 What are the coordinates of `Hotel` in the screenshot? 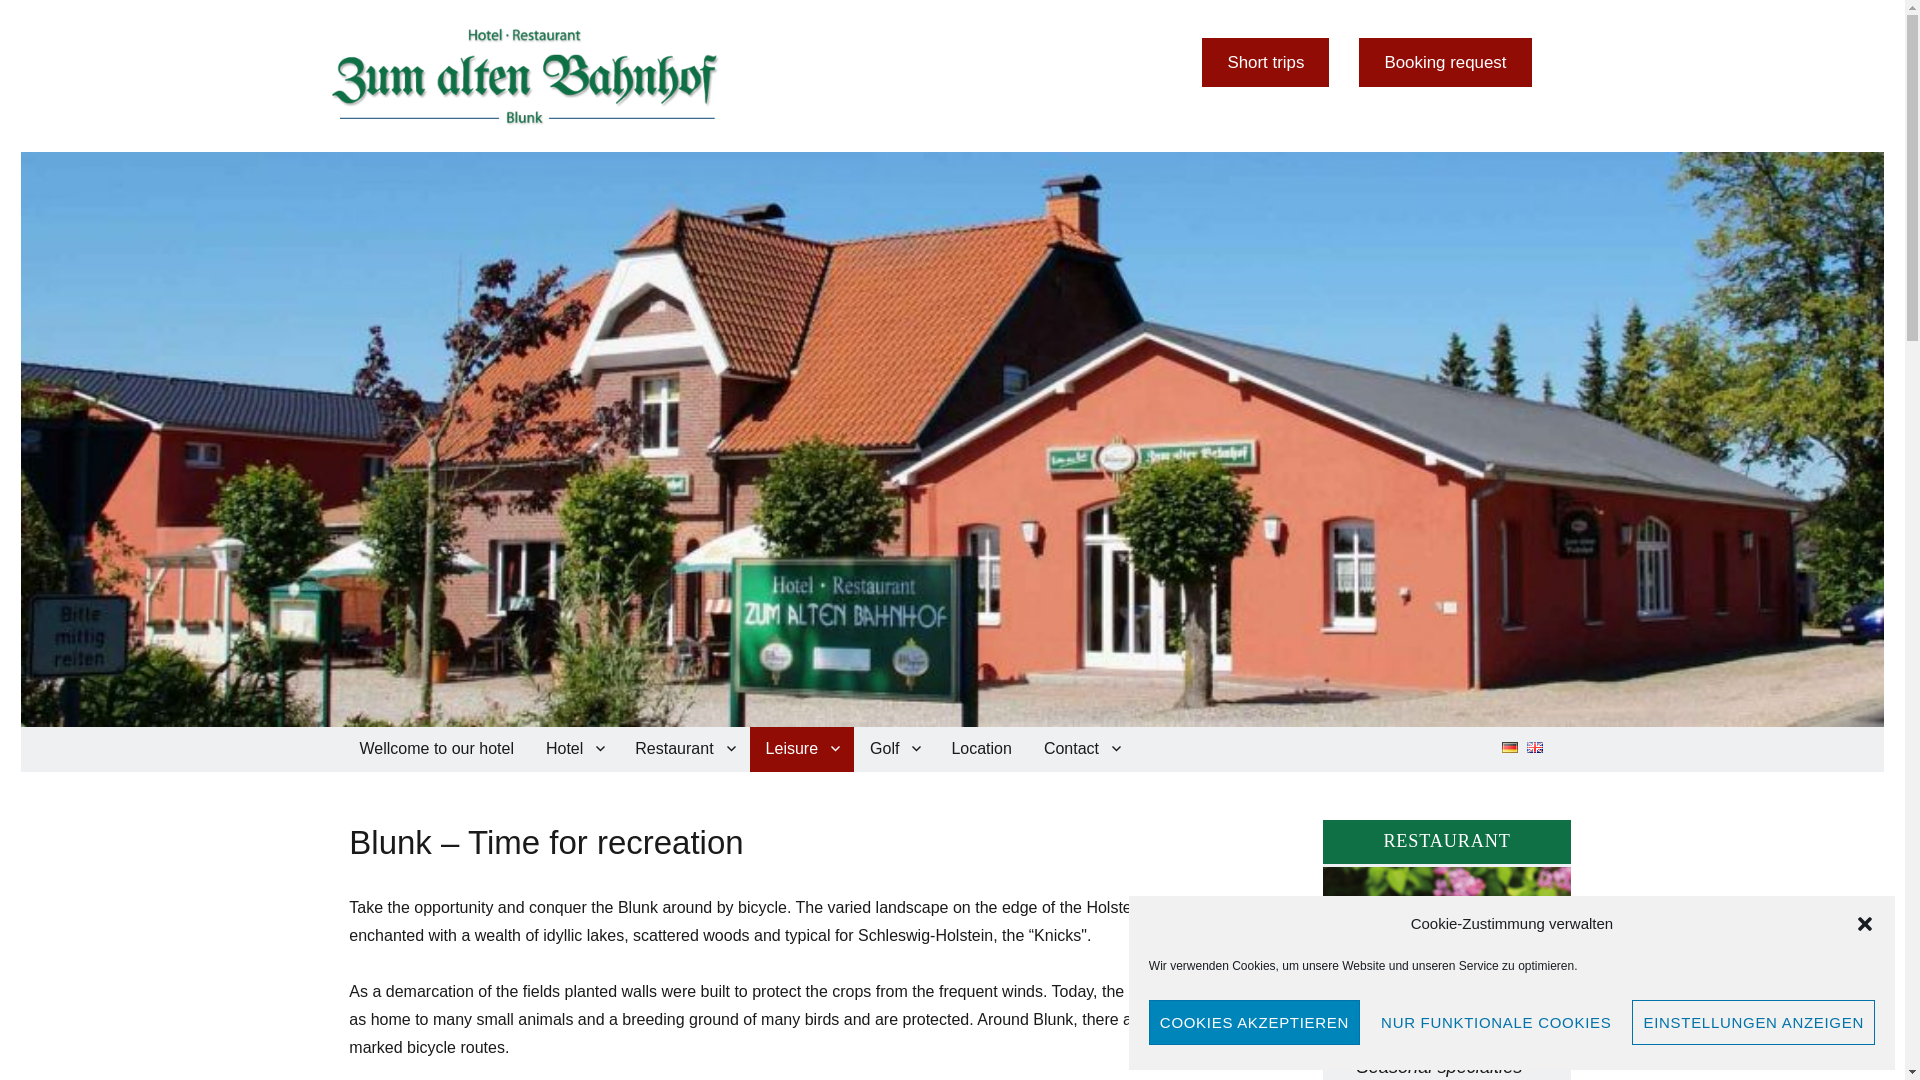 It's located at (574, 749).